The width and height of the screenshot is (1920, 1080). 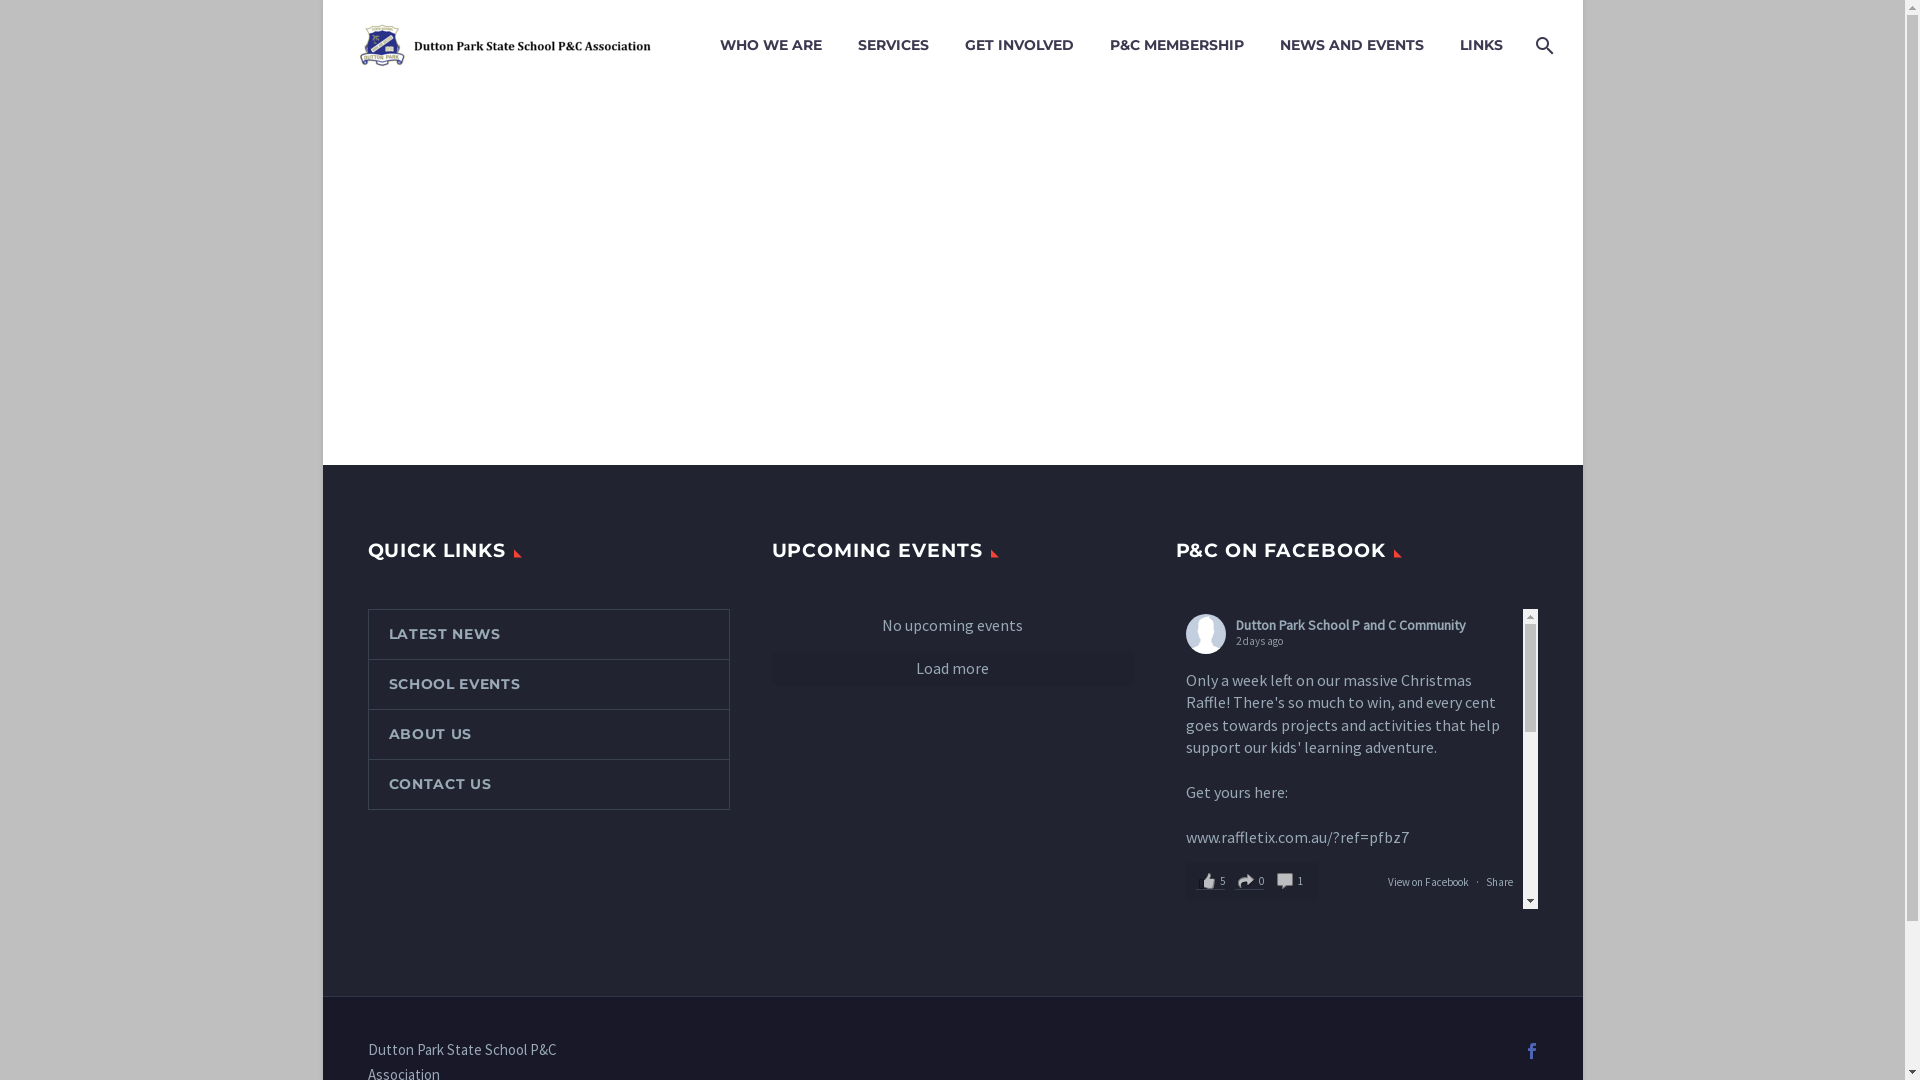 I want to click on NEWS AND EVENTS, so click(x=1351, y=46).